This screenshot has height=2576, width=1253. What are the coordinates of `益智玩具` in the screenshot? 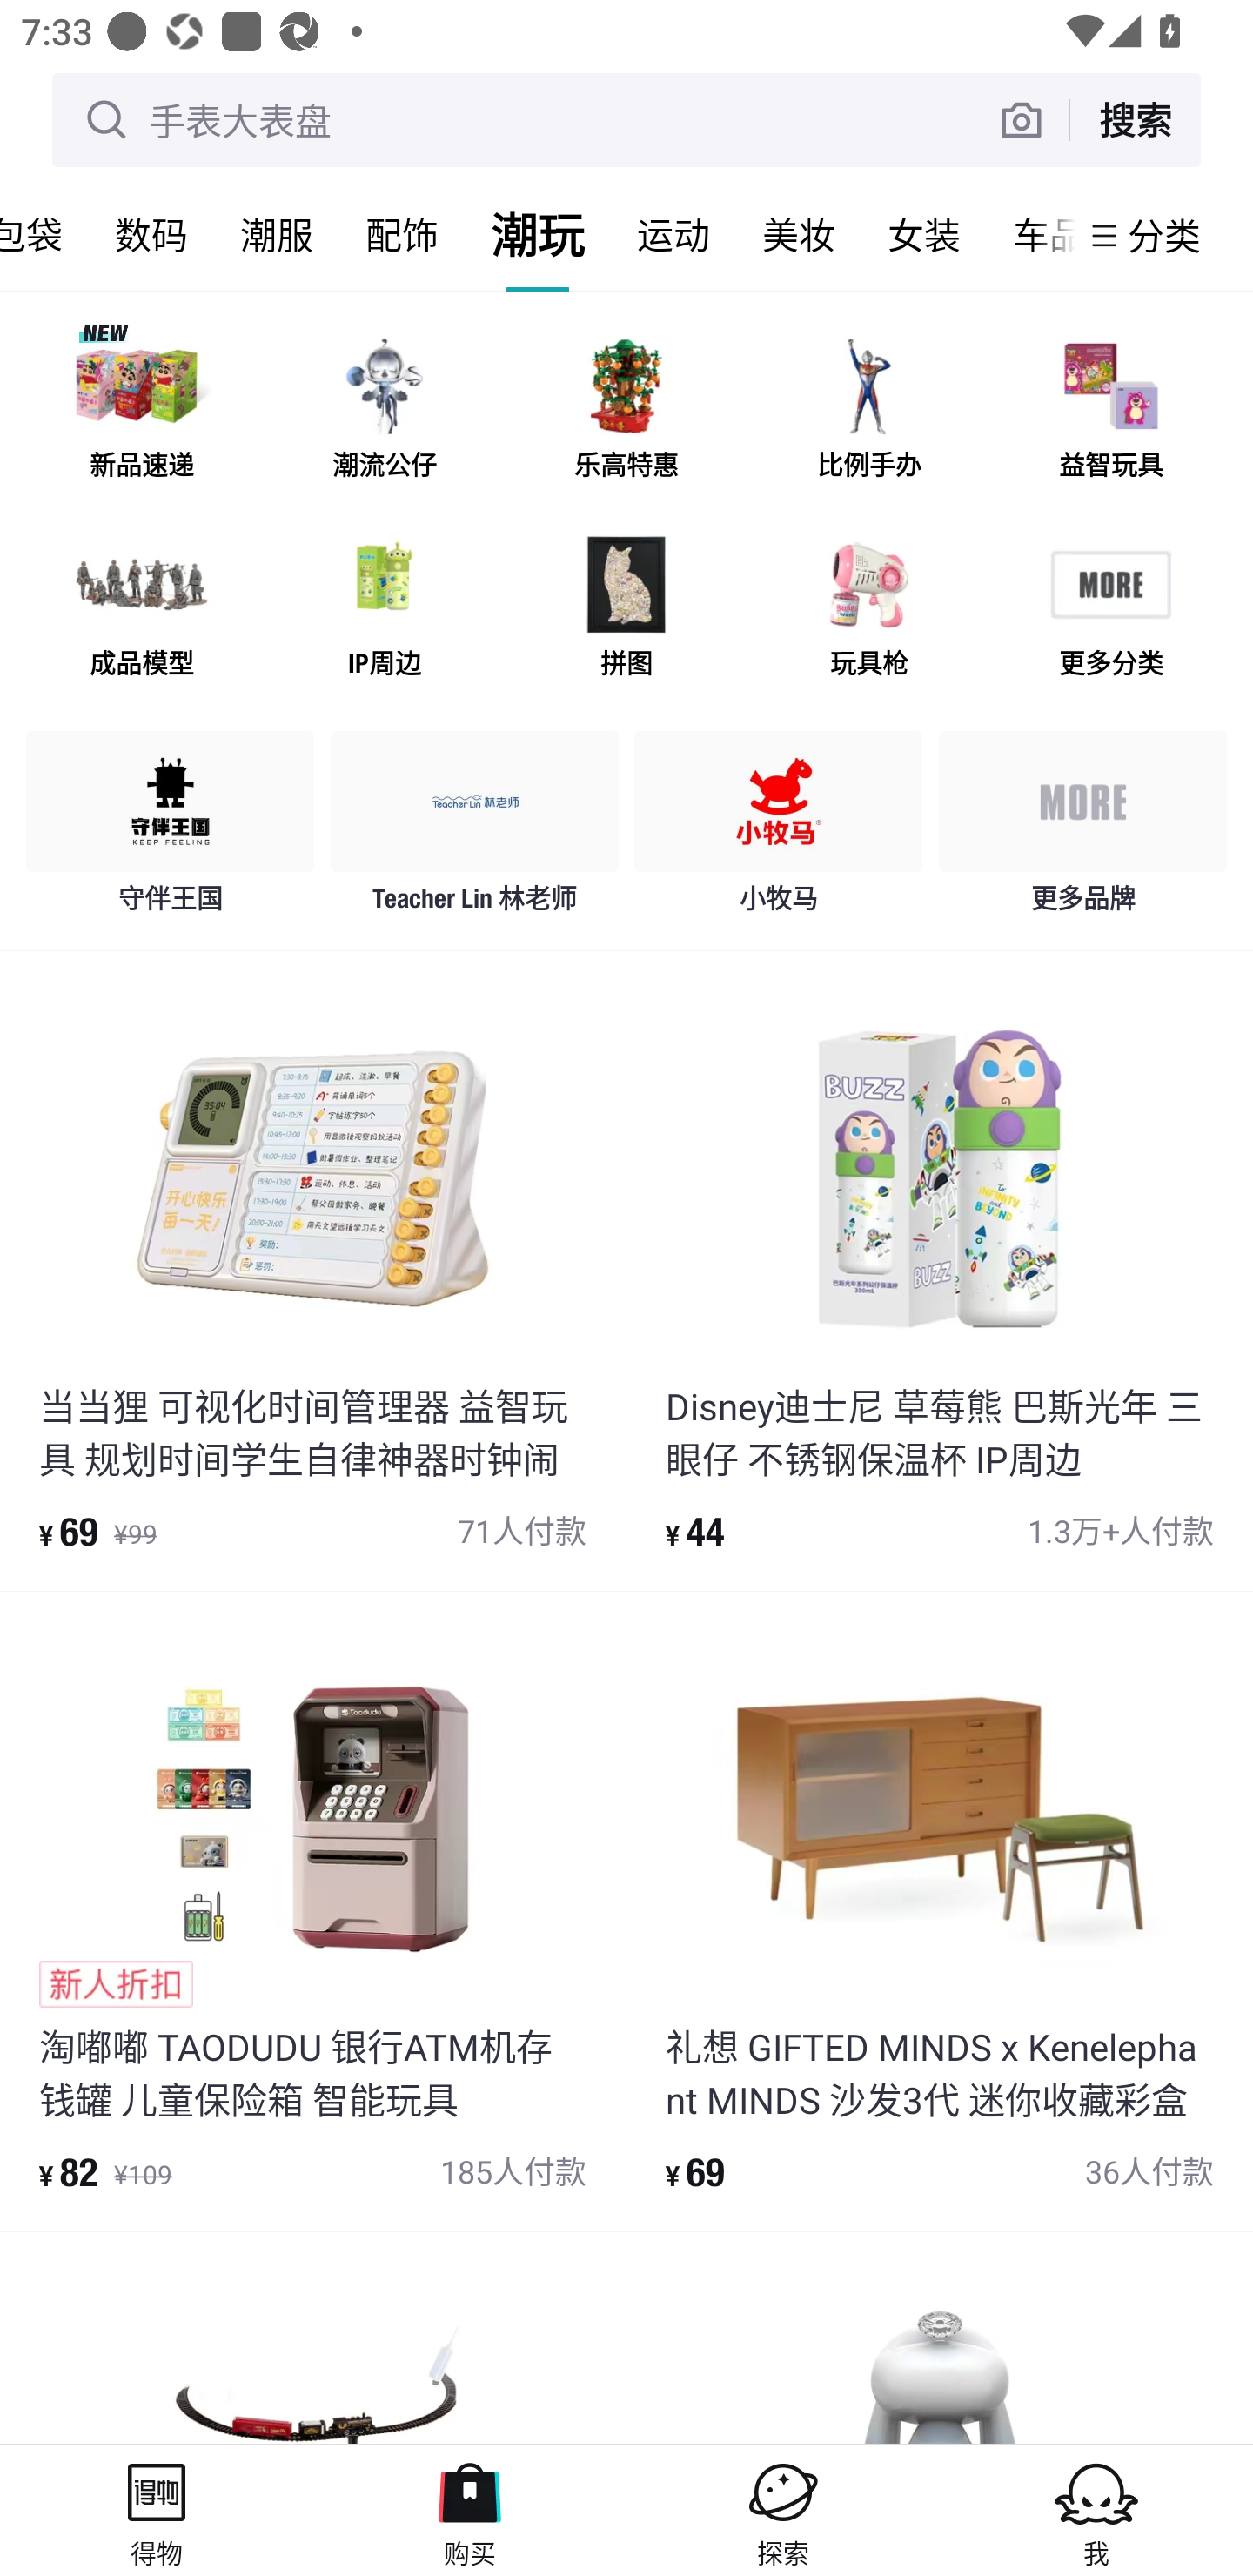 It's located at (1110, 413).